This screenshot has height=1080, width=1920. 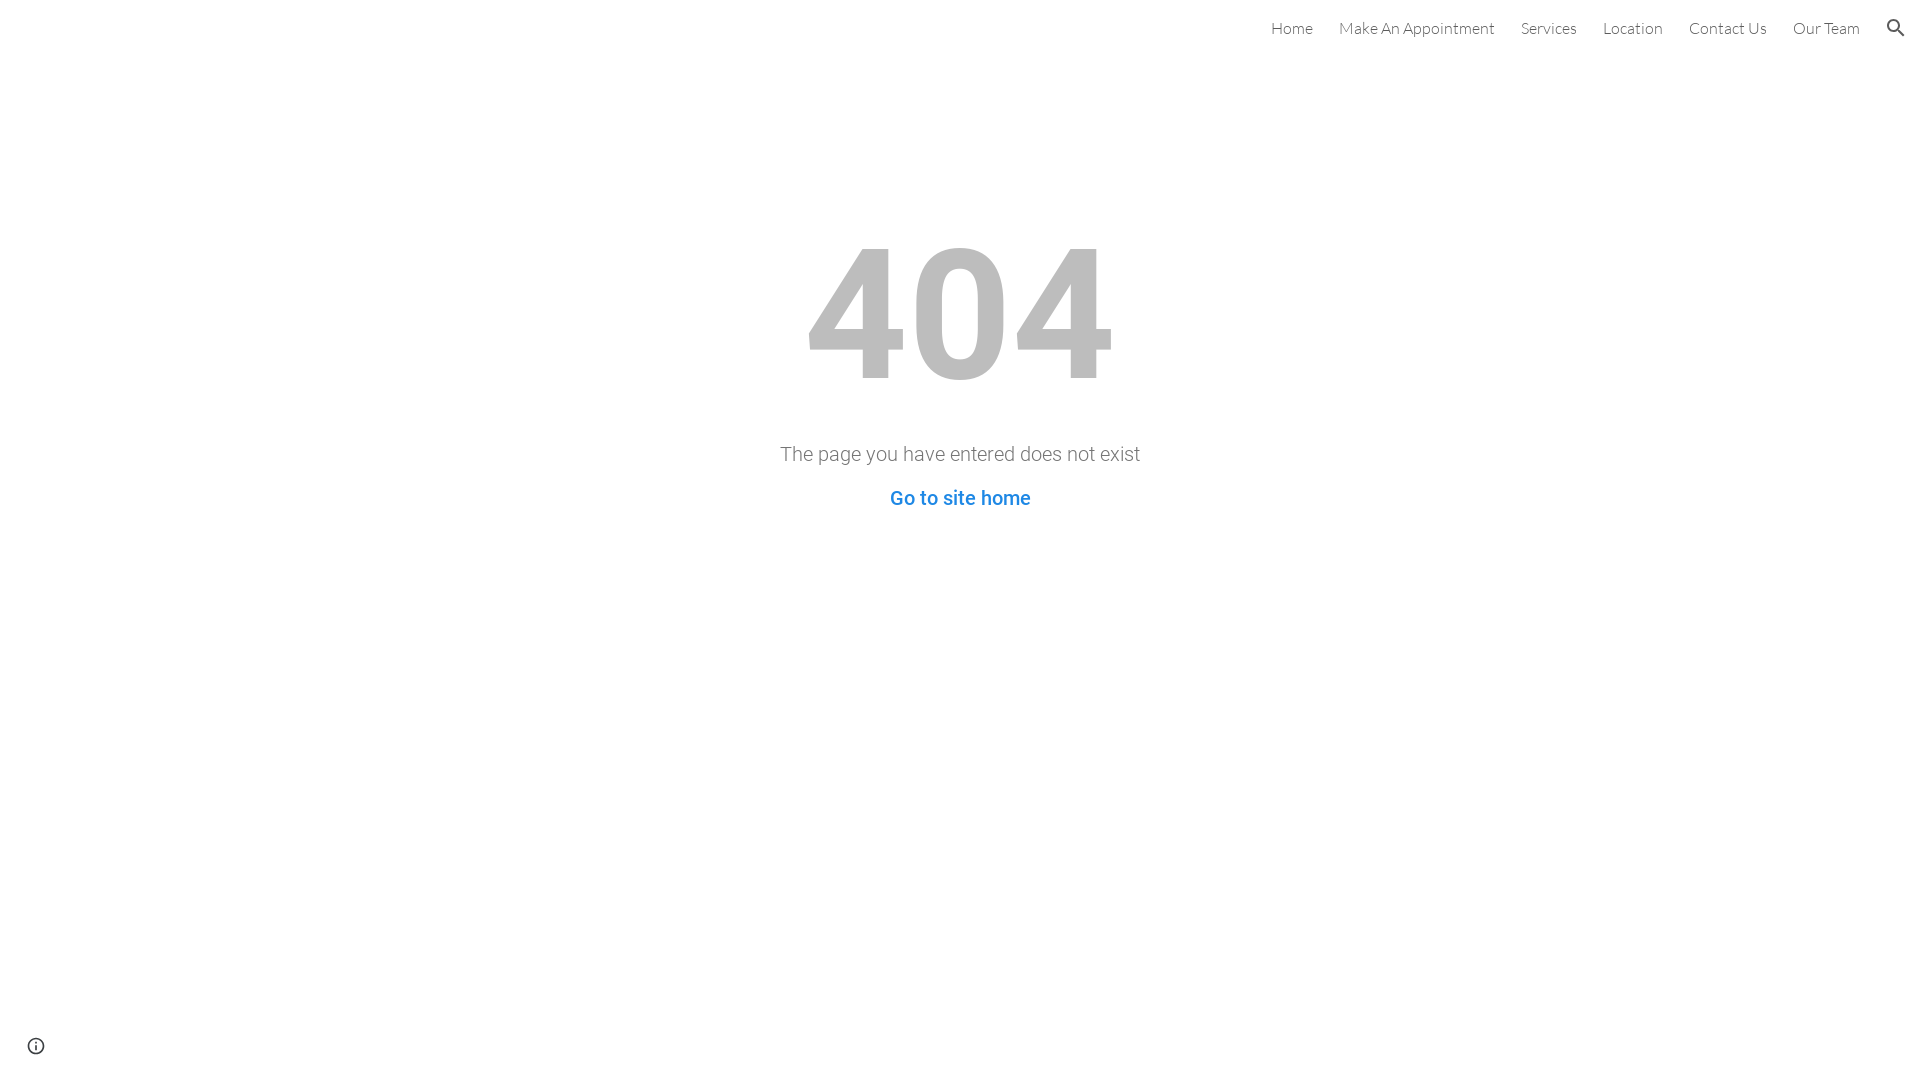 I want to click on Our Team, so click(x=1826, y=28).